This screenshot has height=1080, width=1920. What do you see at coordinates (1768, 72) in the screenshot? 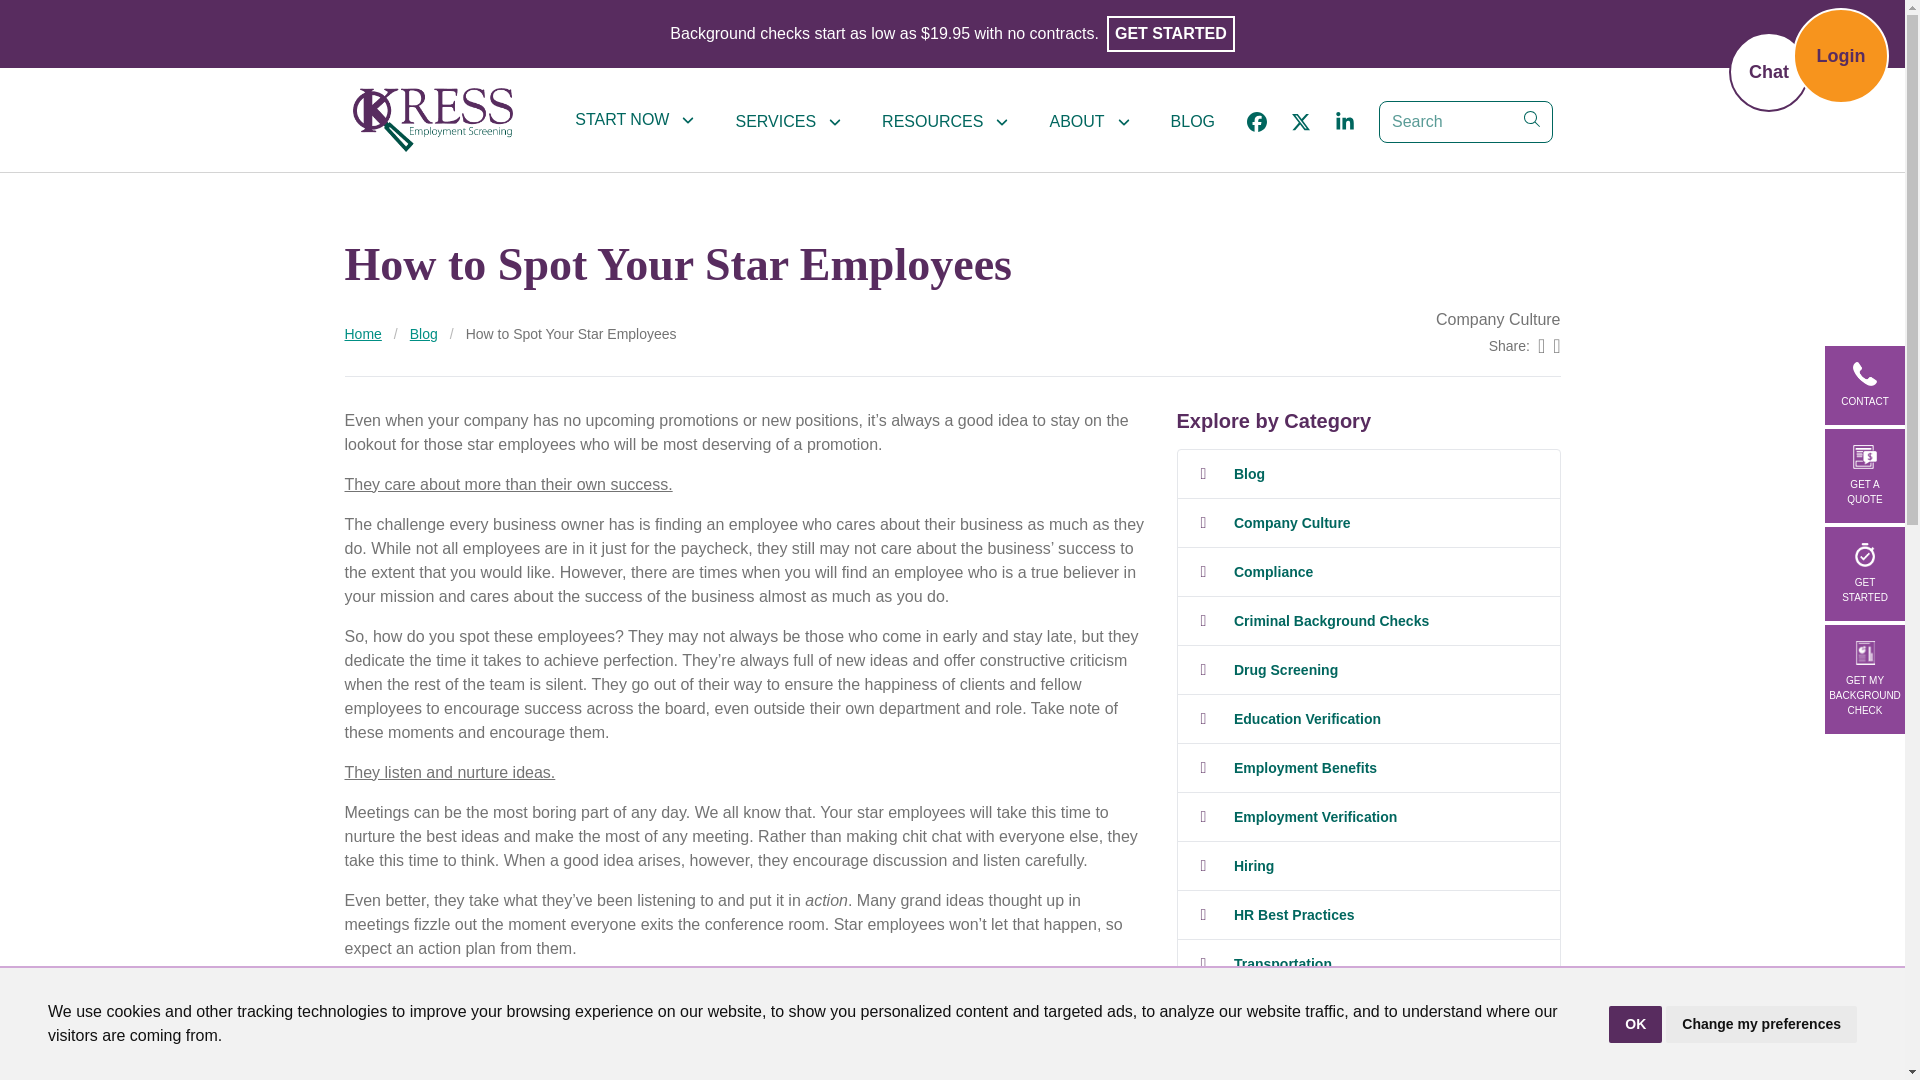
I see `Chat` at bounding box center [1768, 72].